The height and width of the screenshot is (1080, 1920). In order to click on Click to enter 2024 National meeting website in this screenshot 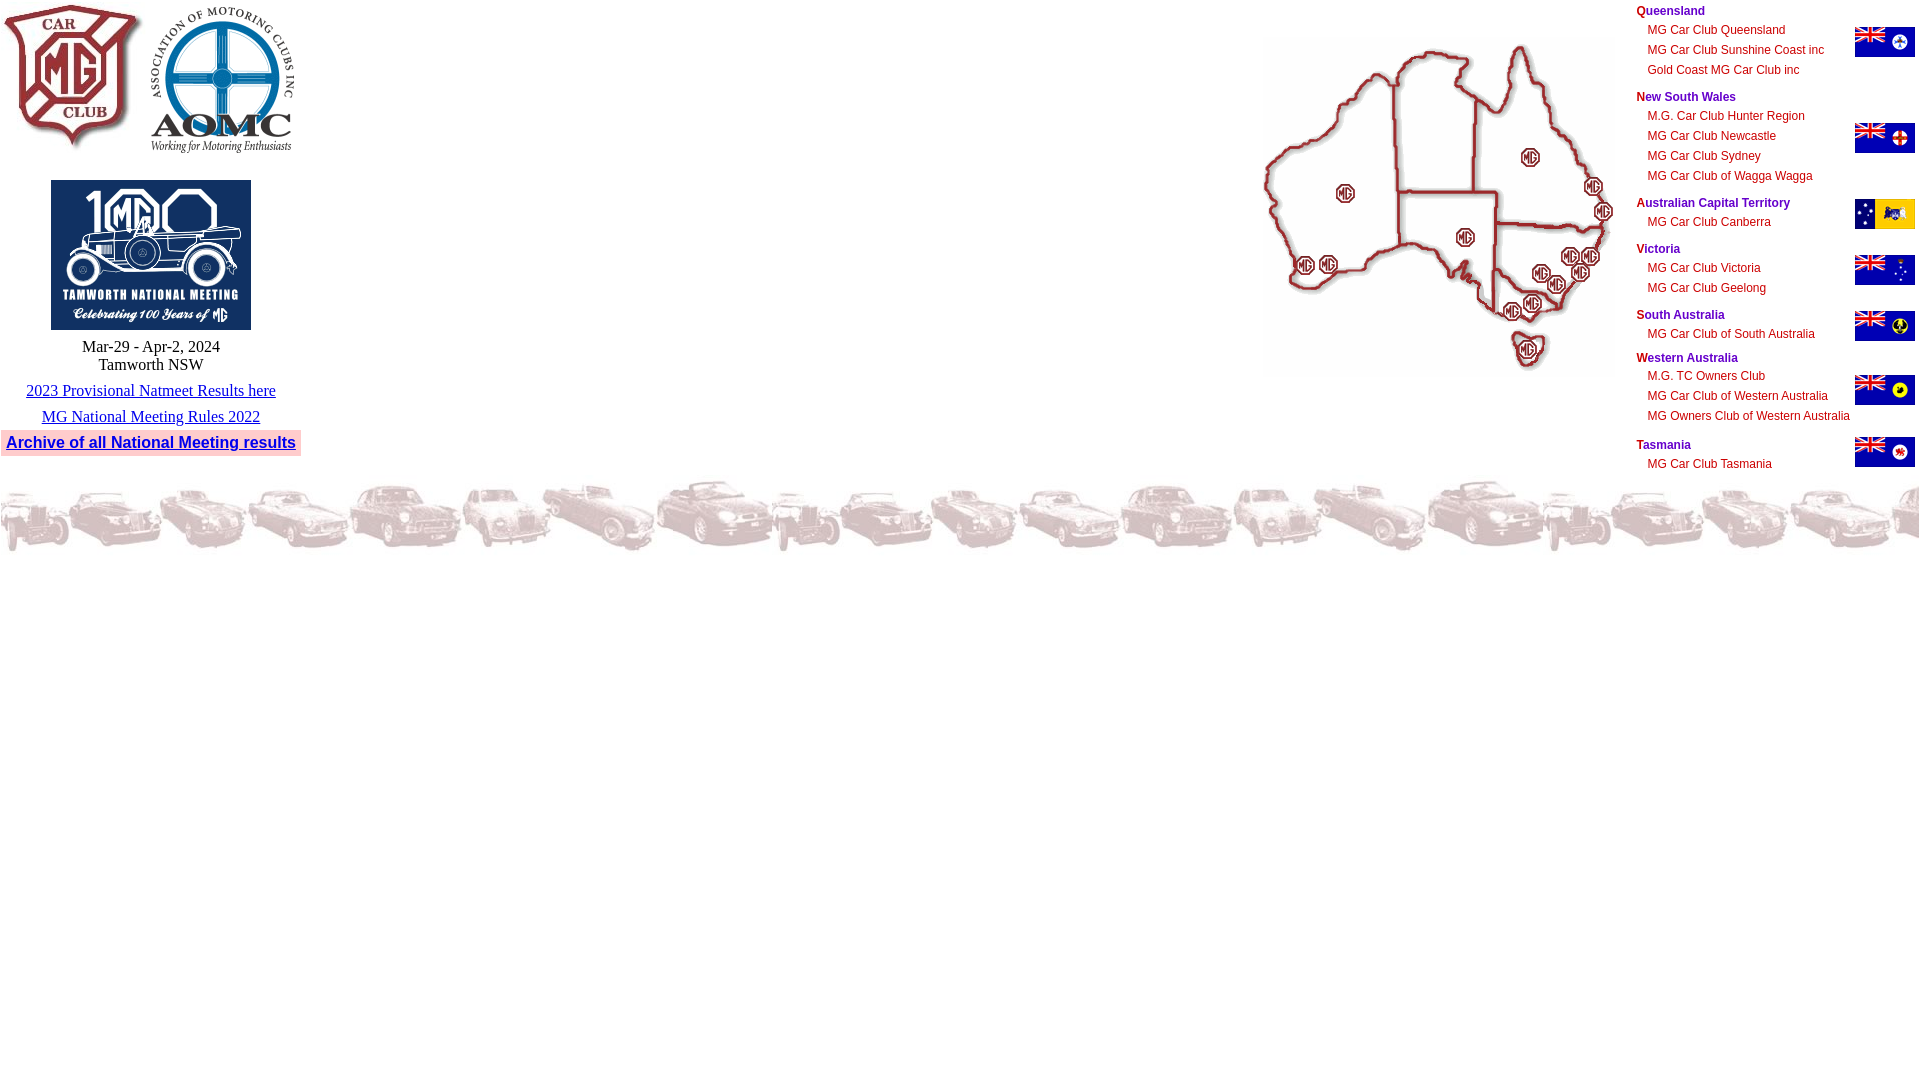, I will do `click(151, 255)`.